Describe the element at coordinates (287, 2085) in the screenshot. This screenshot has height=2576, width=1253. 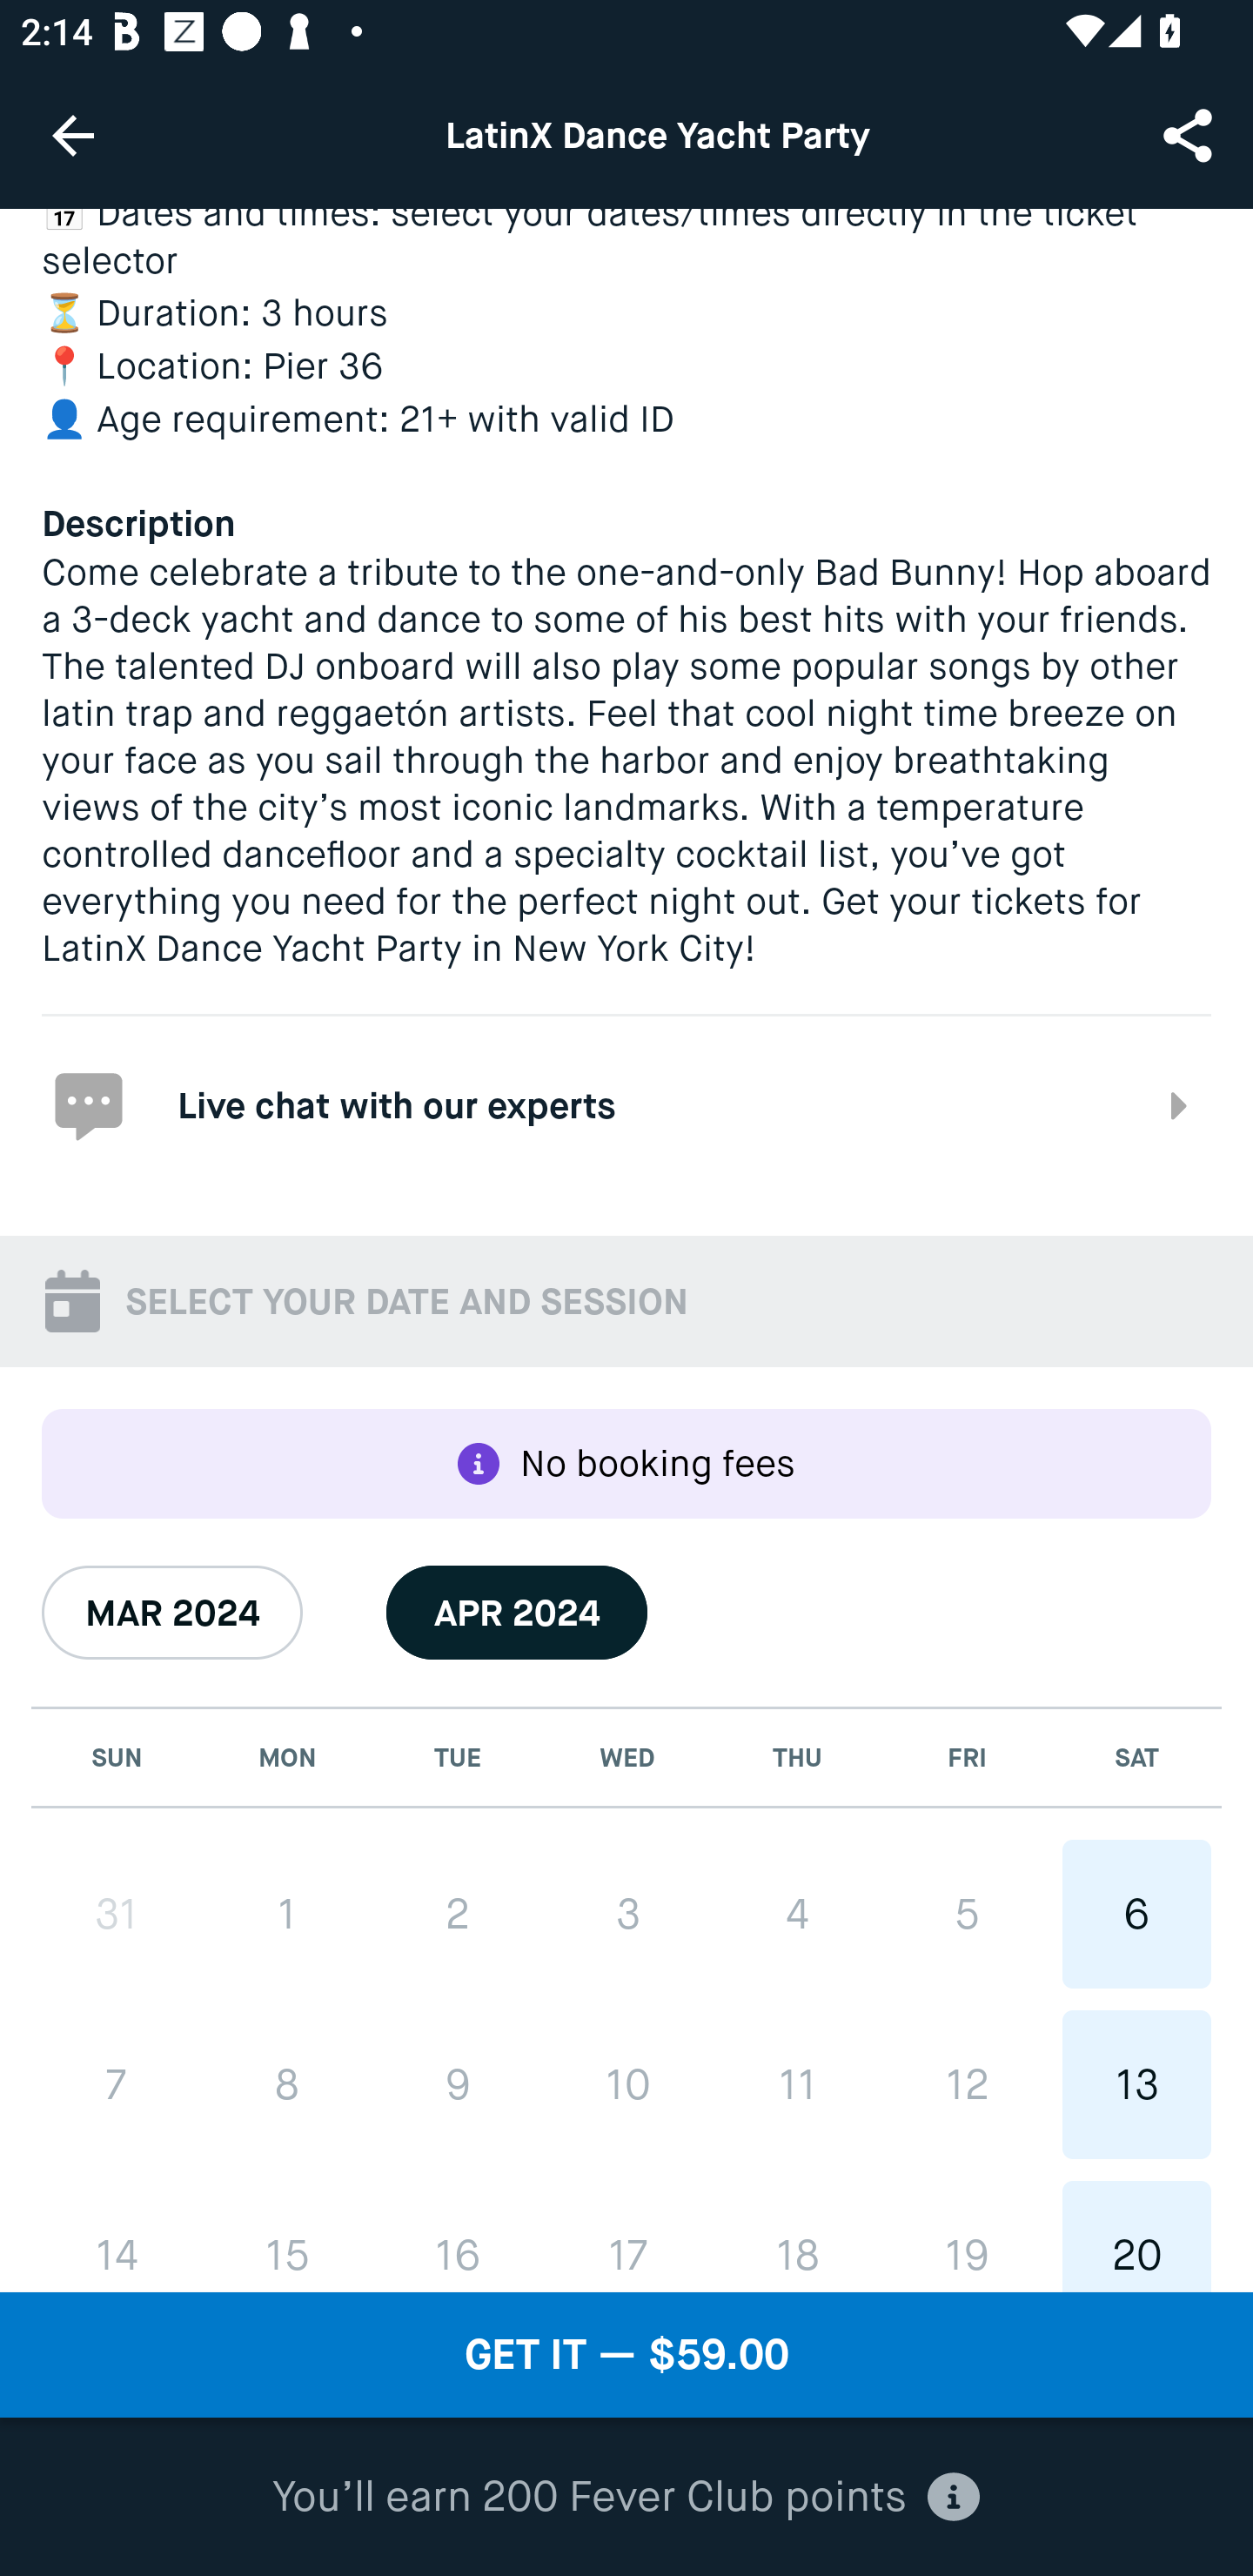
I see `8` at that location.